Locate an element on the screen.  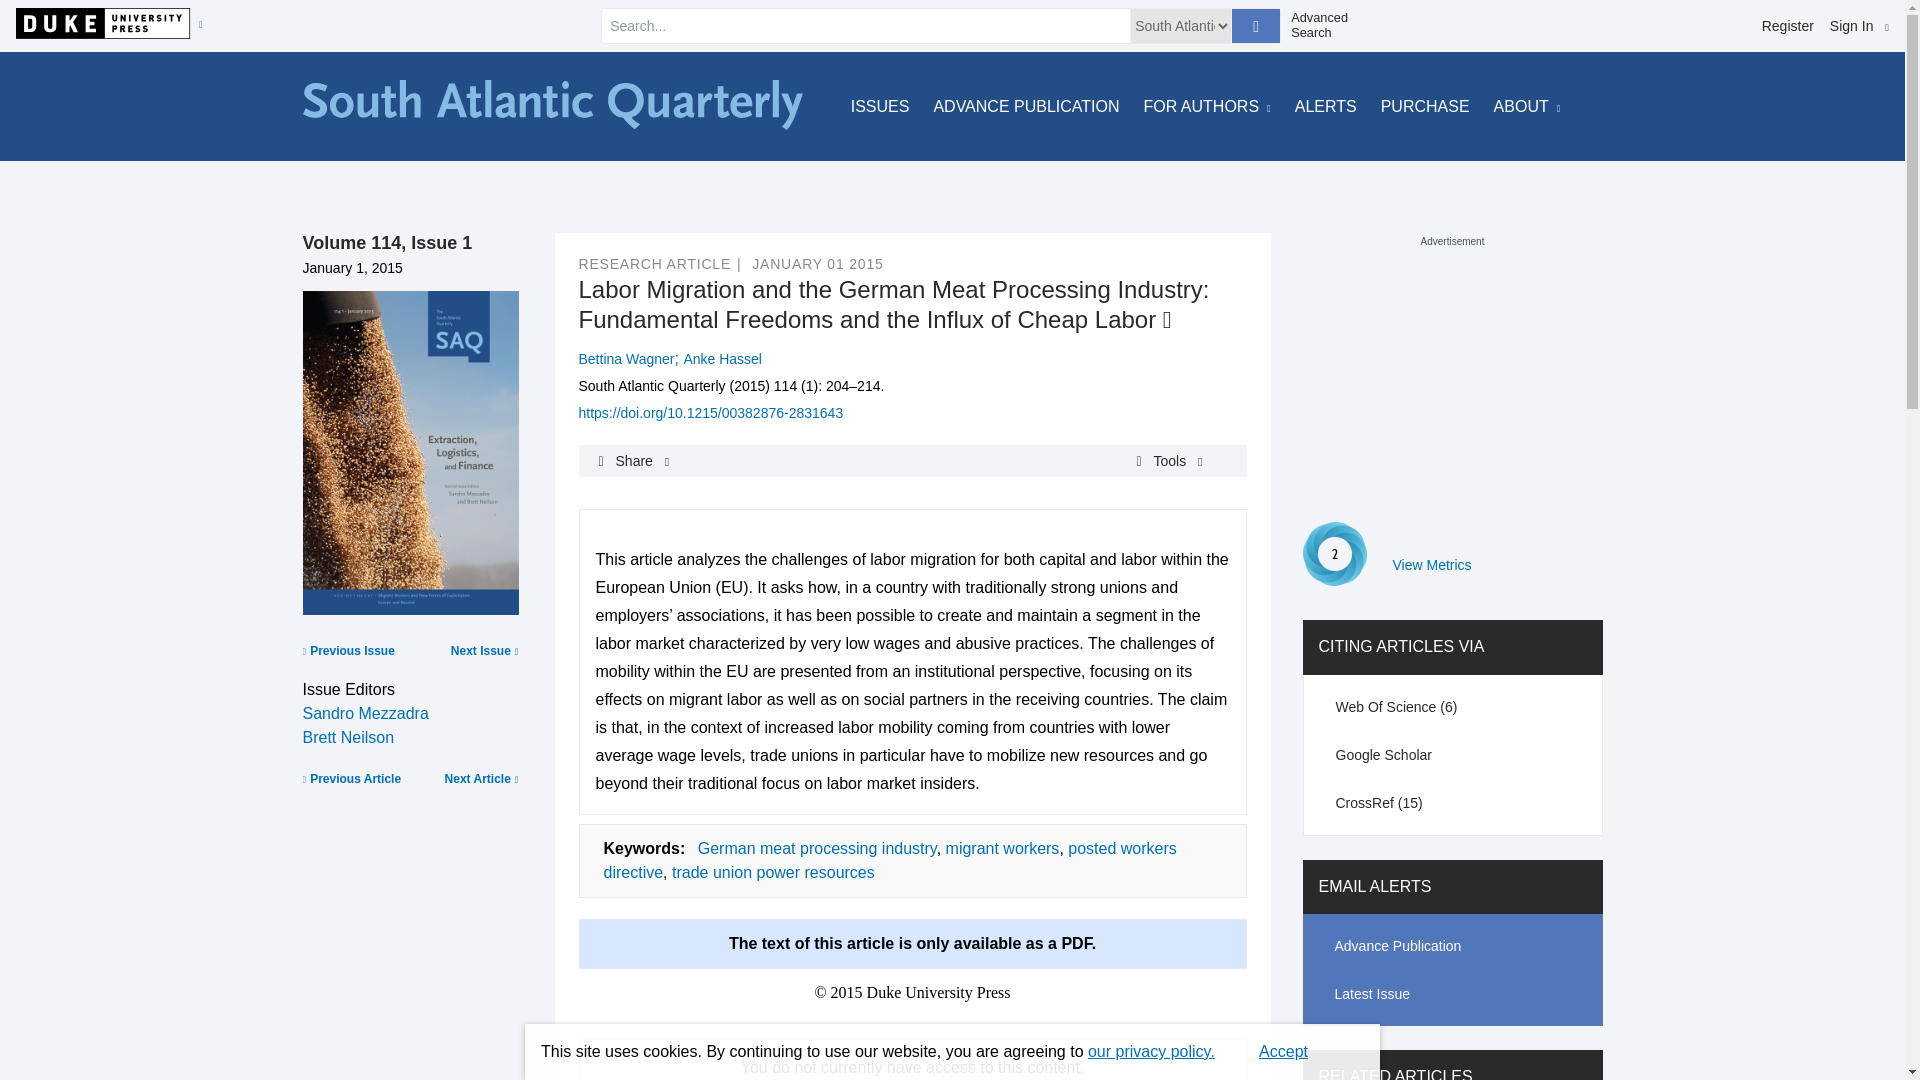
search input is located at coordinates (866, 26).